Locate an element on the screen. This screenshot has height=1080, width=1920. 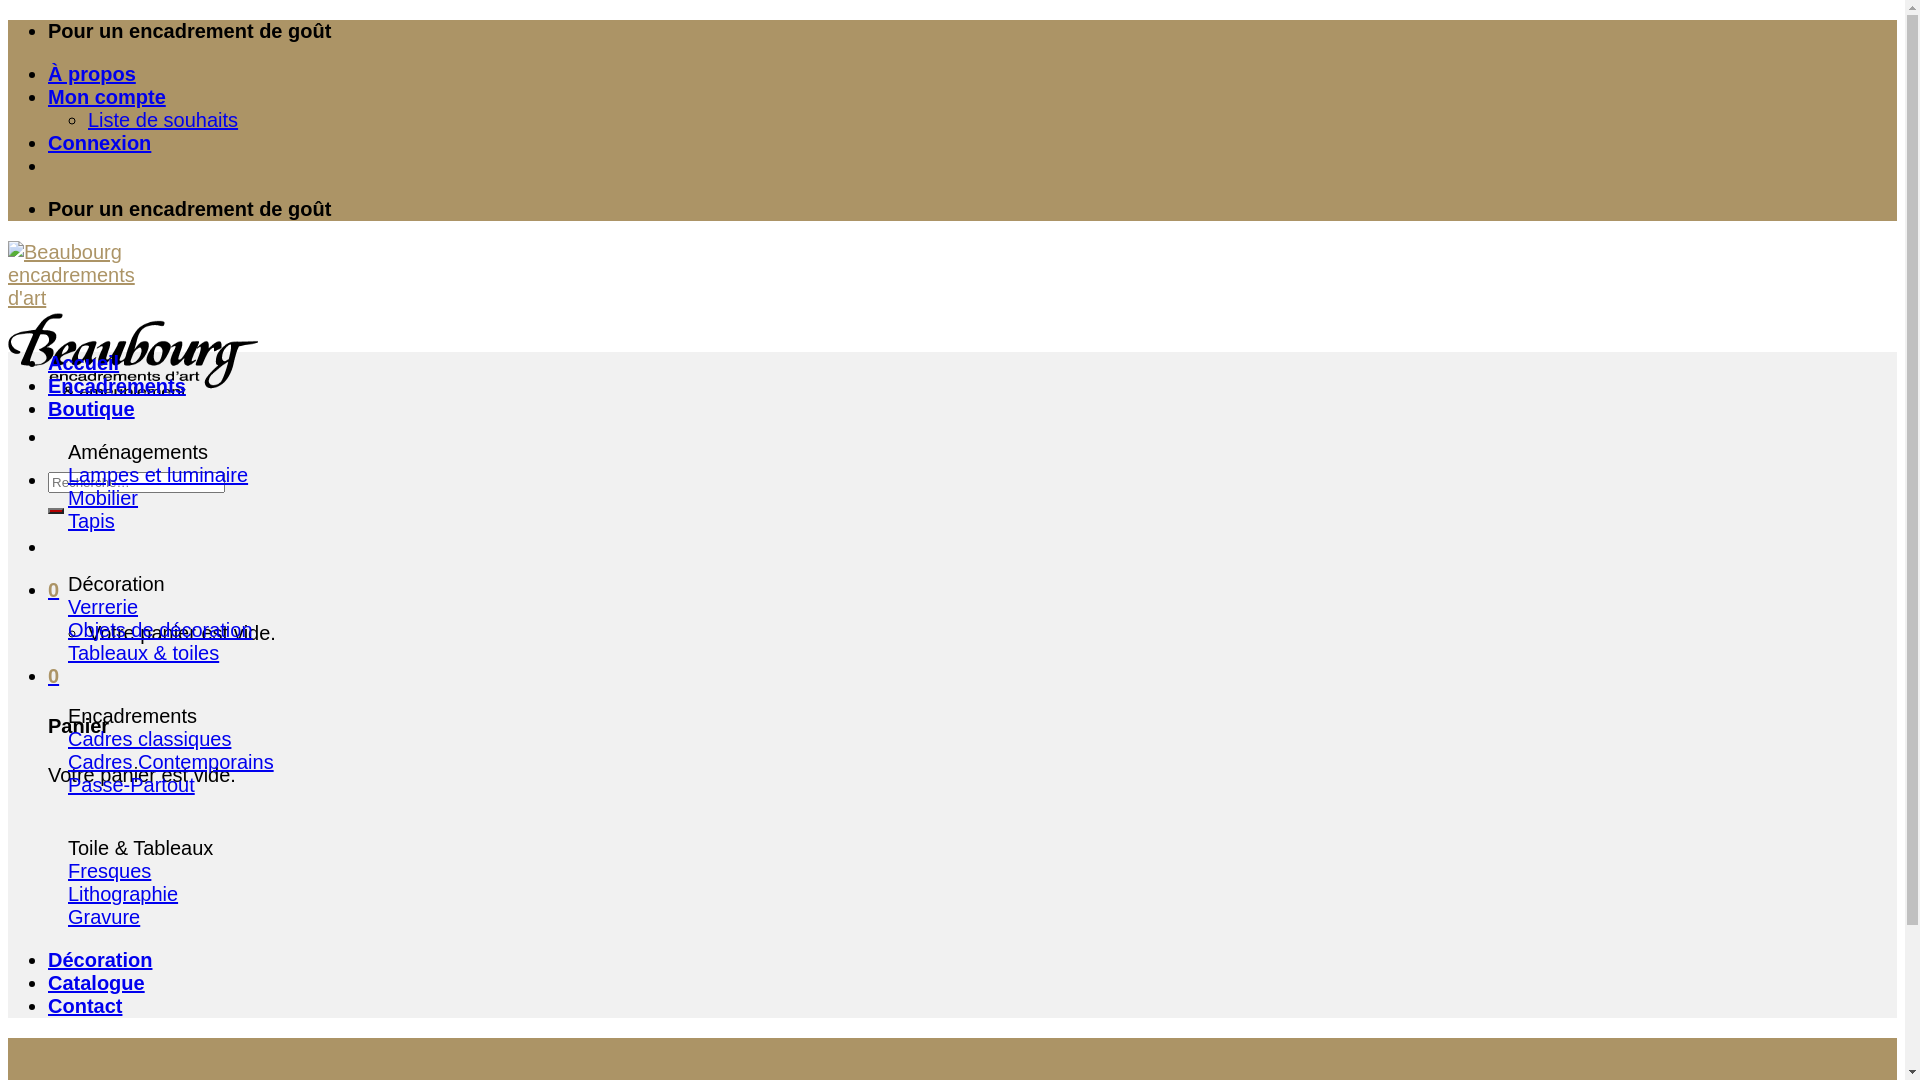
Gravure is located at coordinates (104, 917).